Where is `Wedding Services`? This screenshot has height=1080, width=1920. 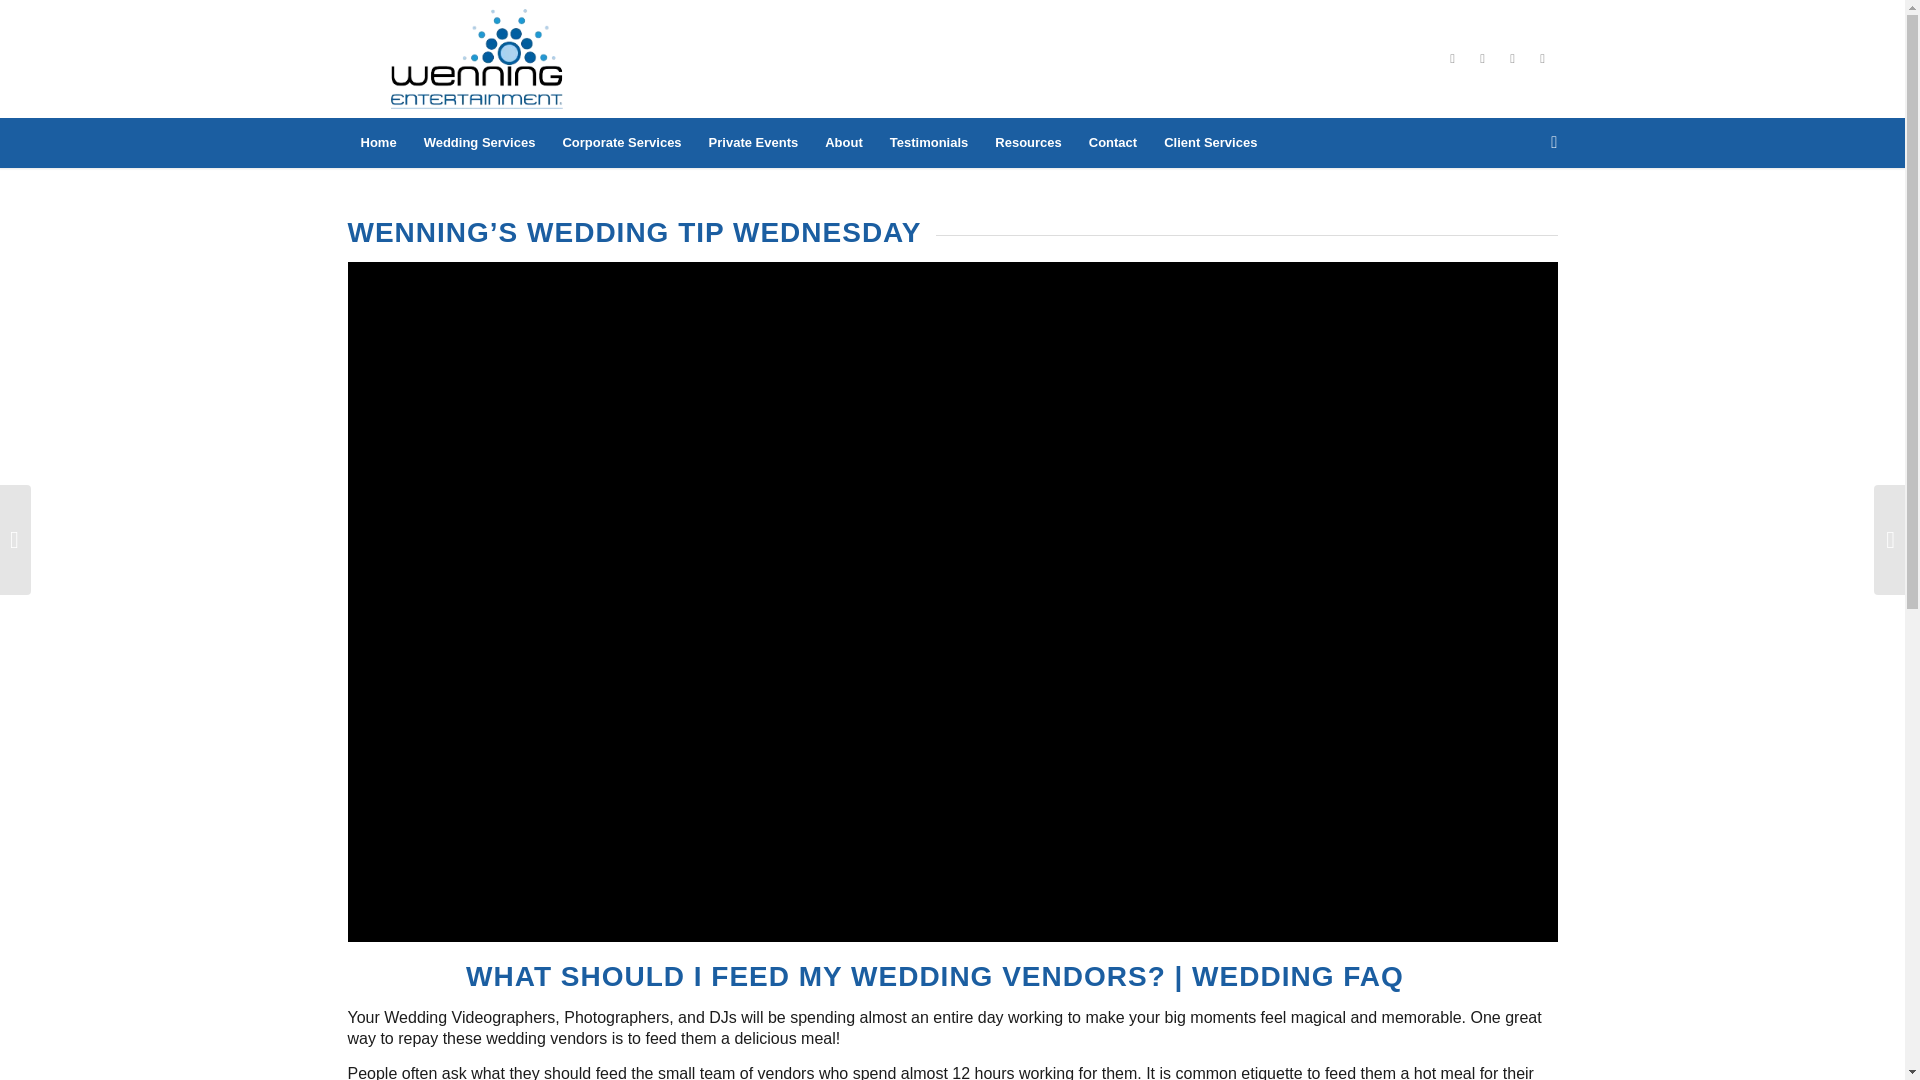 Wedding Services is located at coordinates (480, 142).